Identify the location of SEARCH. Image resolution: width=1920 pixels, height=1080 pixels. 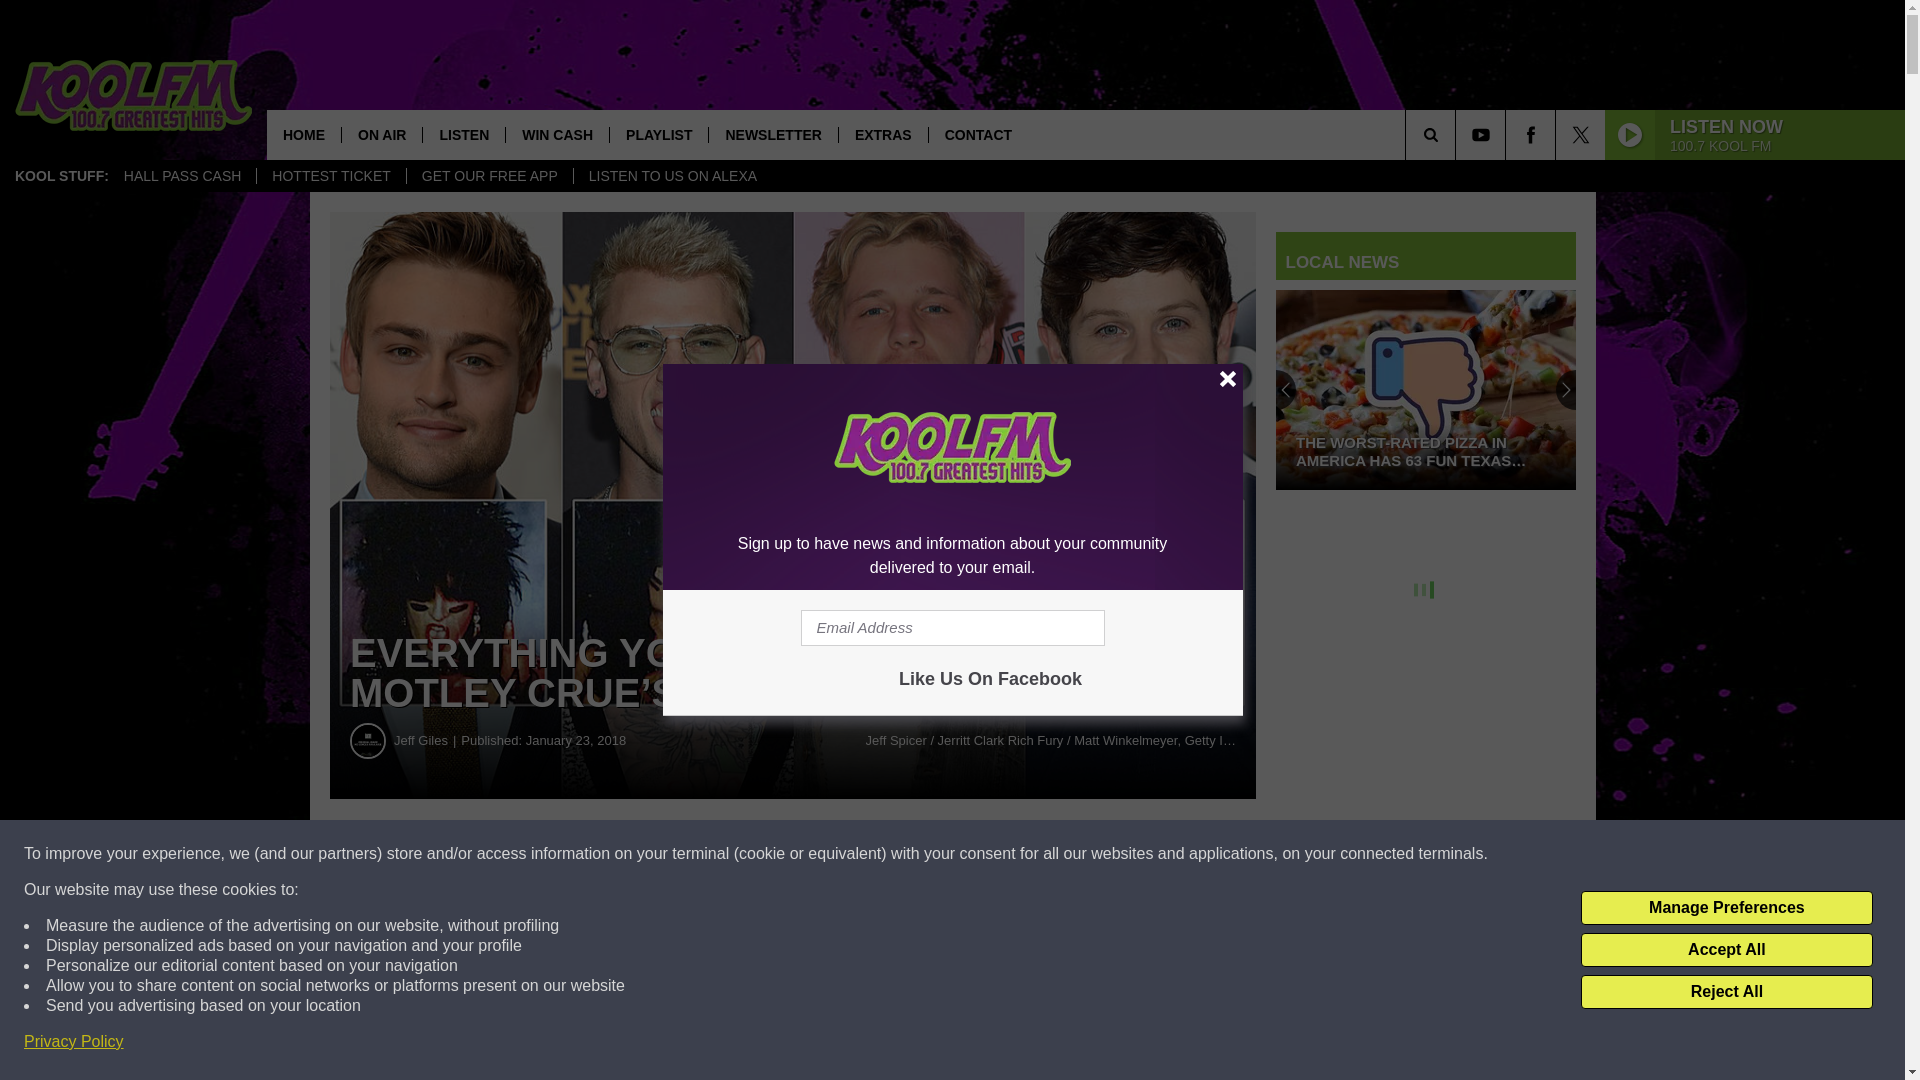
(1458, 134).